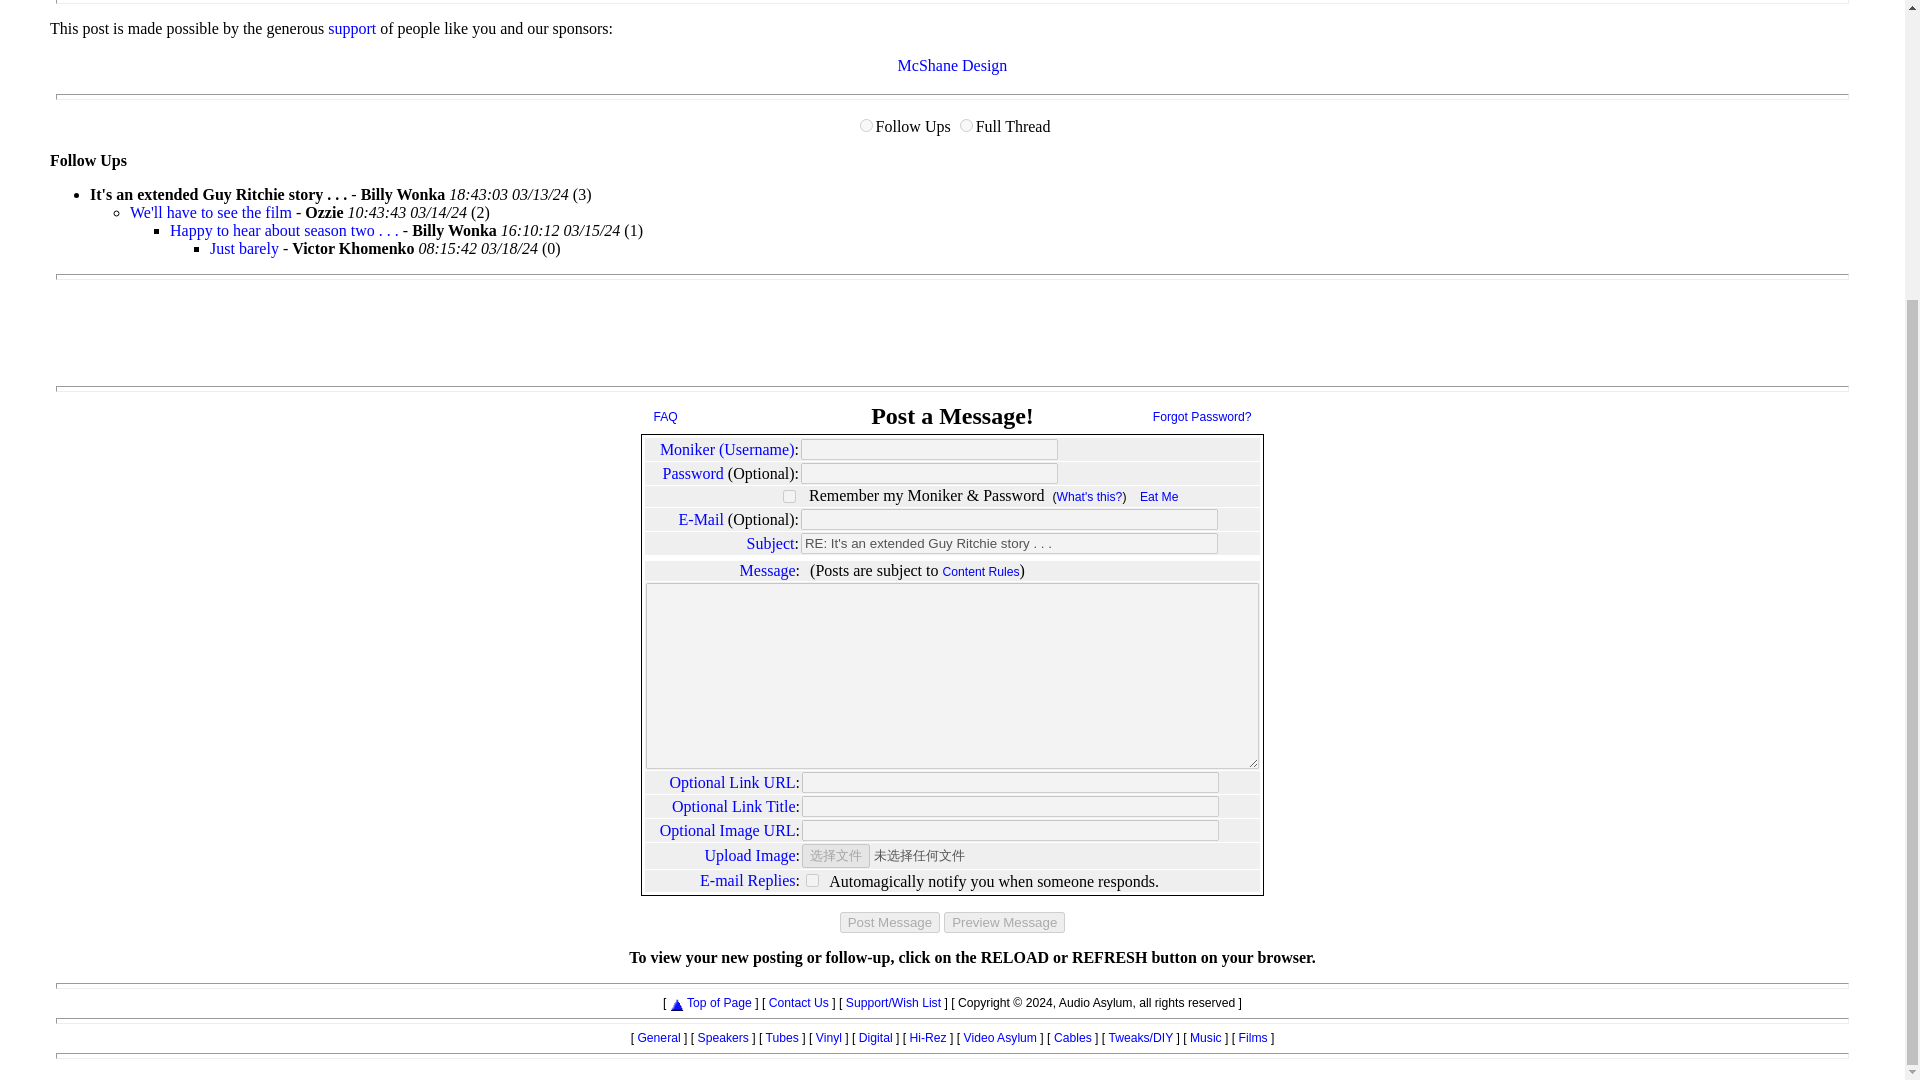 The image size is (1920, 1080). What do you see at coordinates (666, 417) in the screenshot?
I see `FAQ` at bounding box center [666, 417].